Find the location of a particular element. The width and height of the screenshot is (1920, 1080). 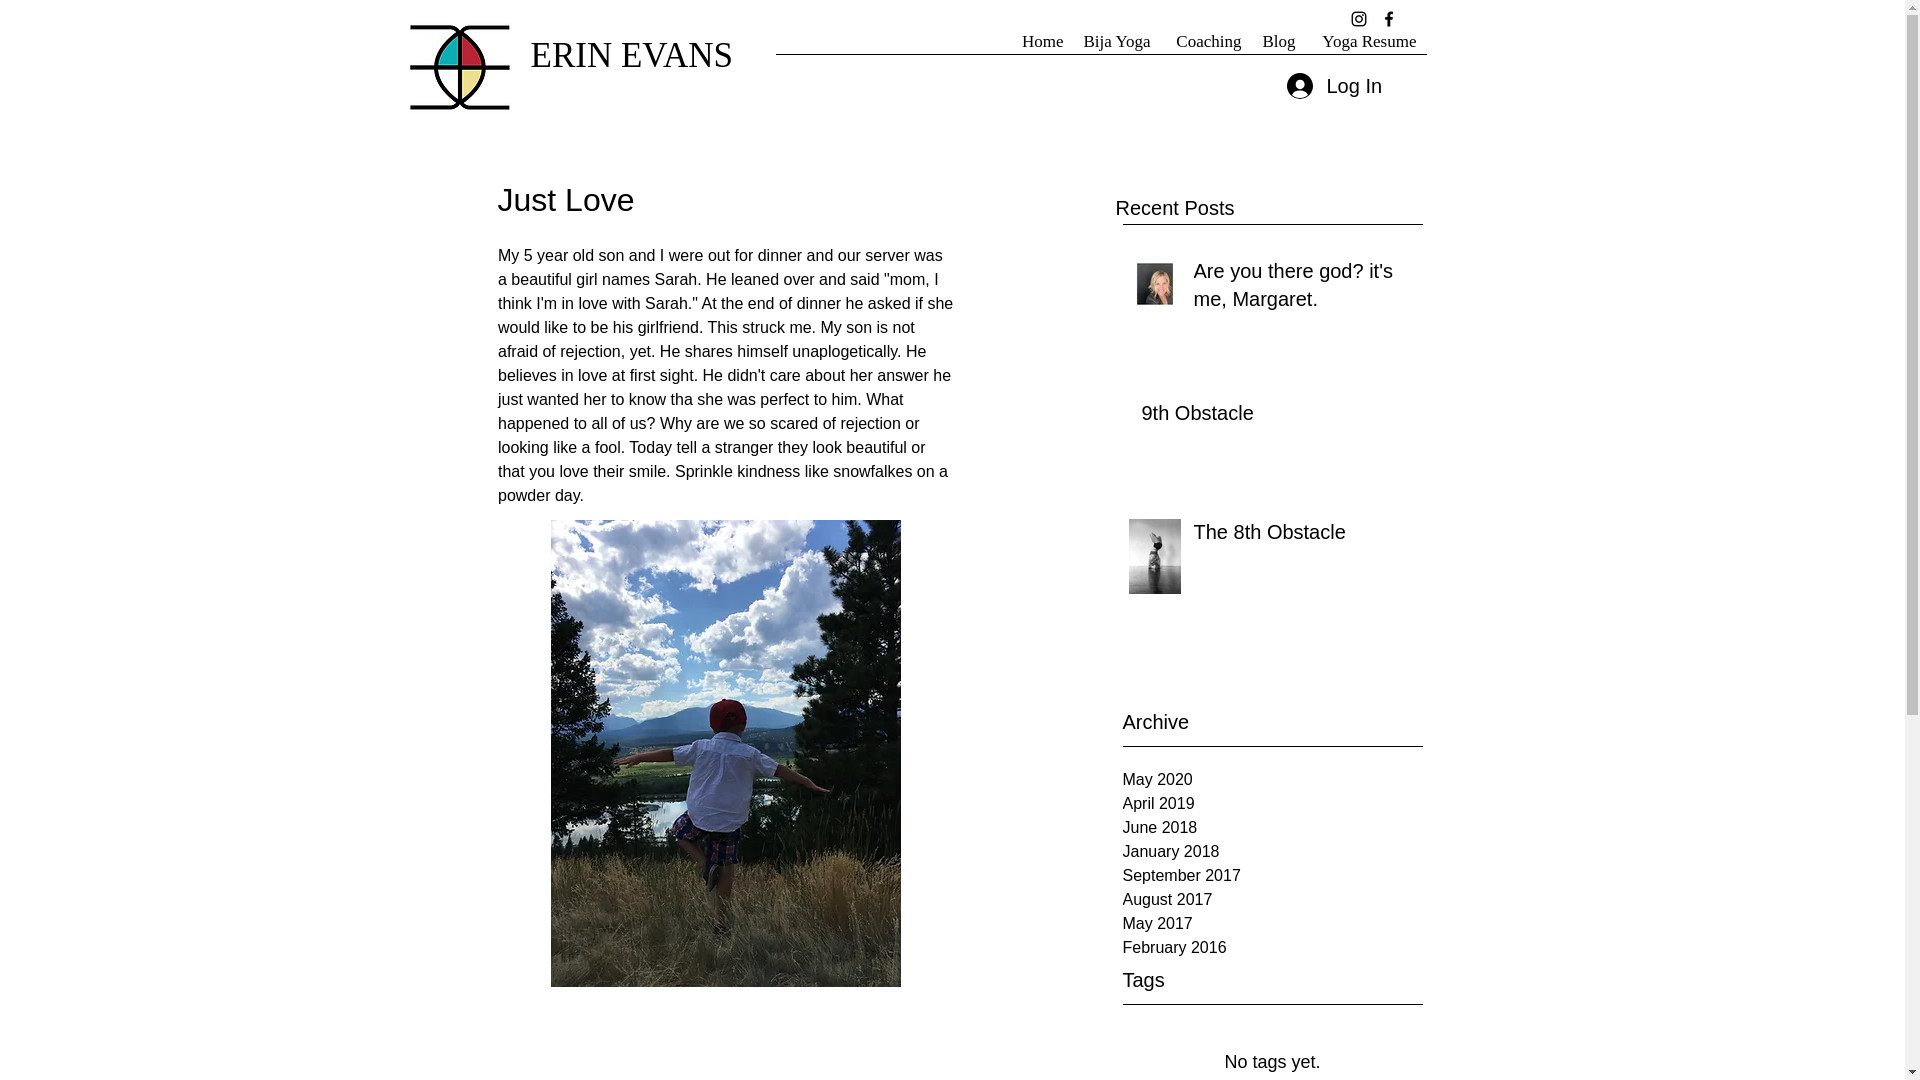

Home is located at coordinates (1040, 48).